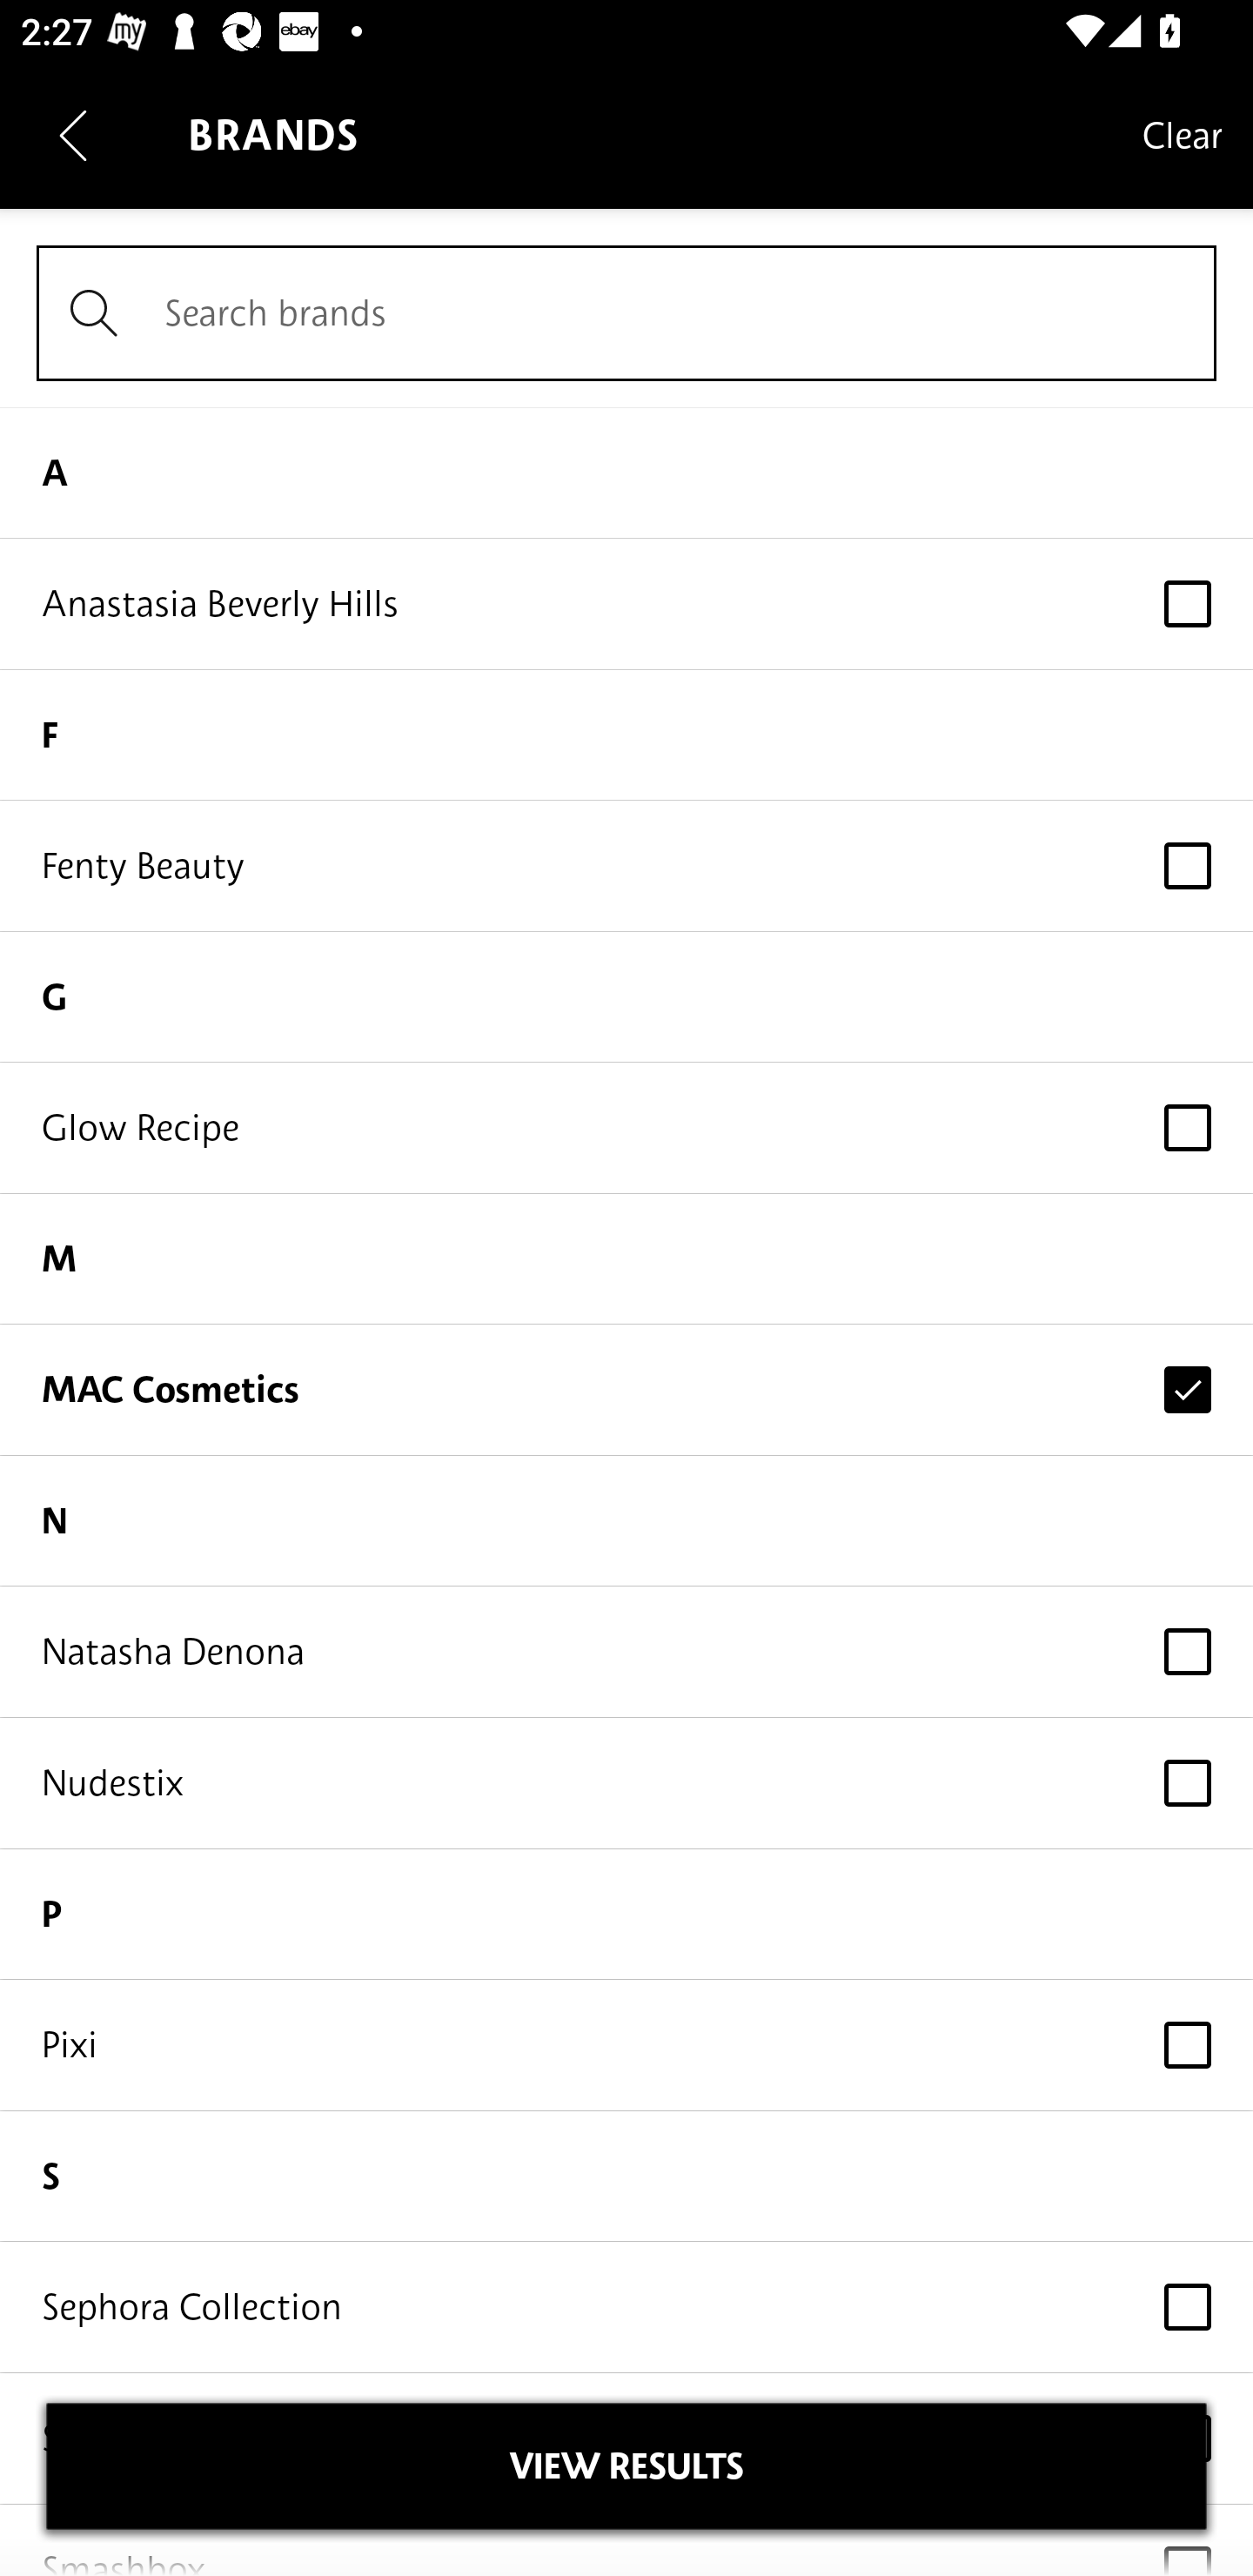 This screenshot has width=1253, height=2576. I want to click on S, so click(626, 2177).